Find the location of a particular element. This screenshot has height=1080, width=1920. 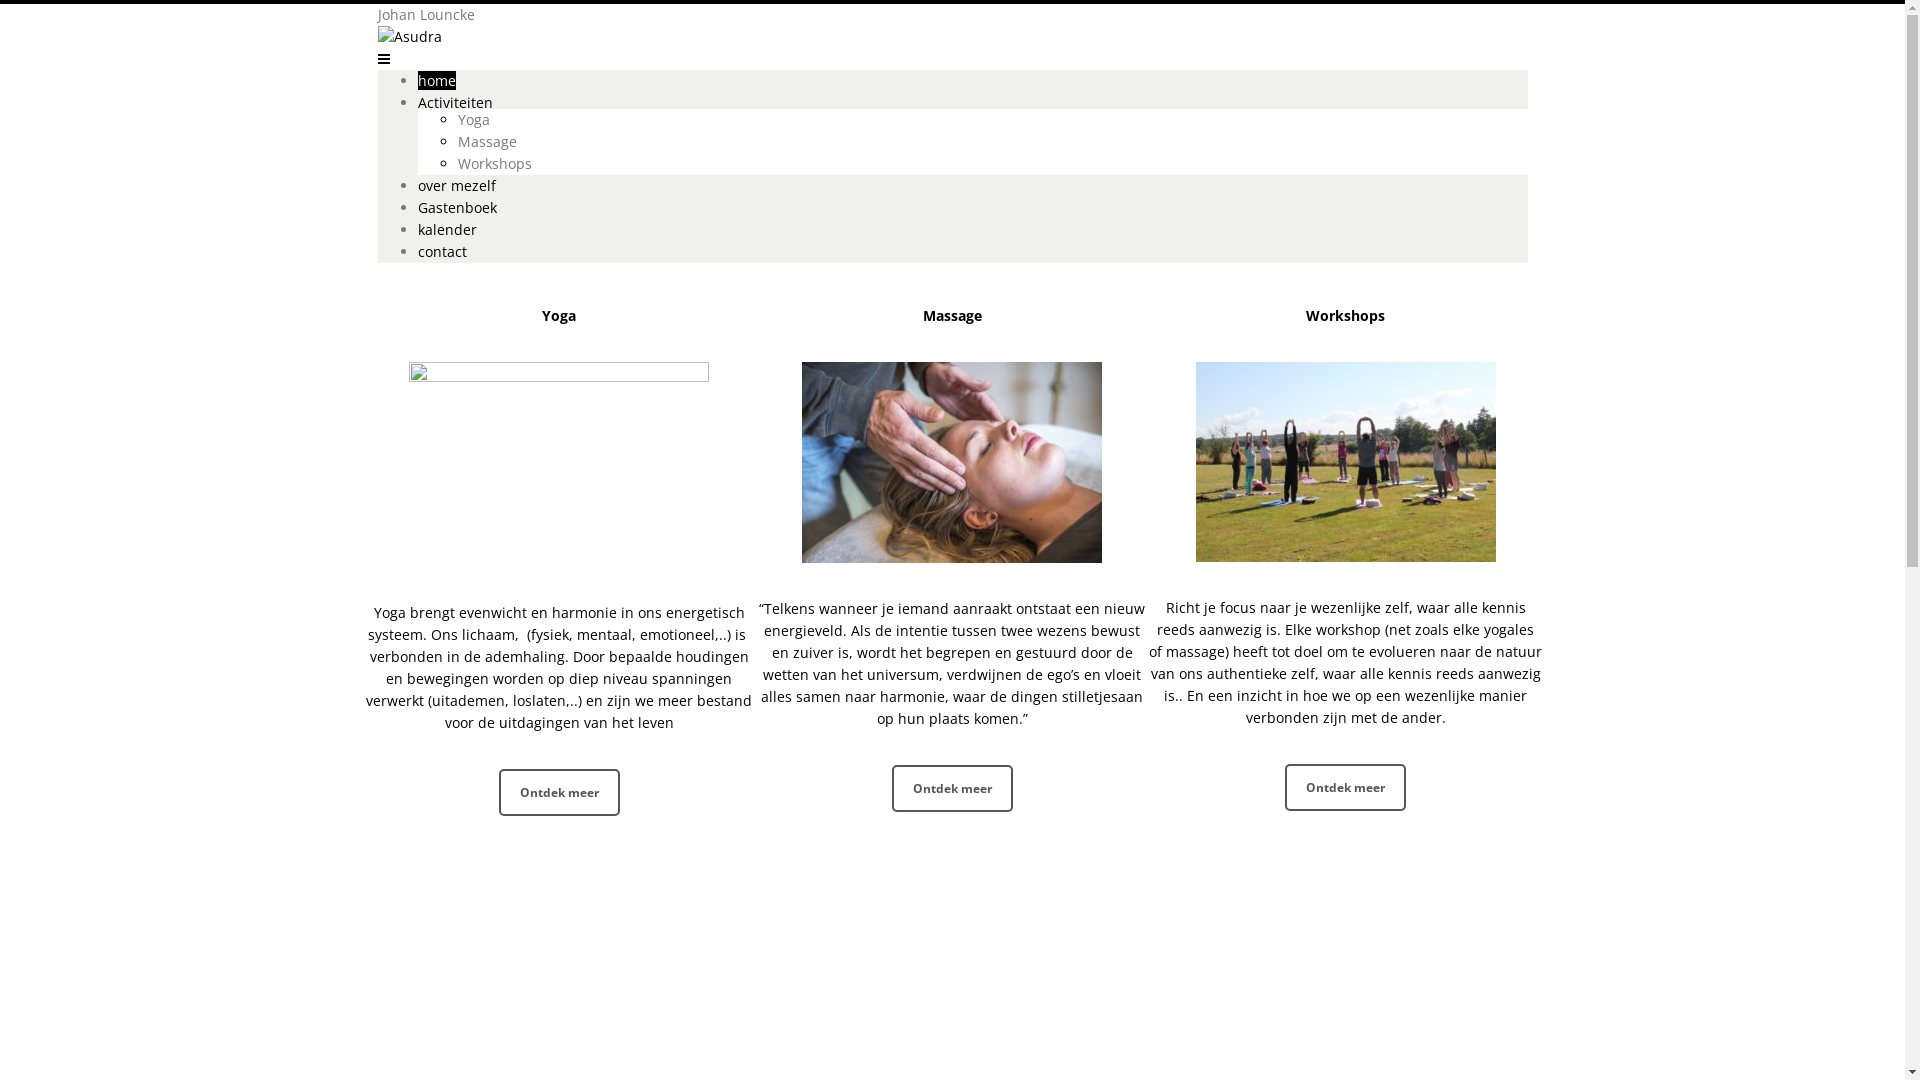

home is located at coordinates (437, 80).